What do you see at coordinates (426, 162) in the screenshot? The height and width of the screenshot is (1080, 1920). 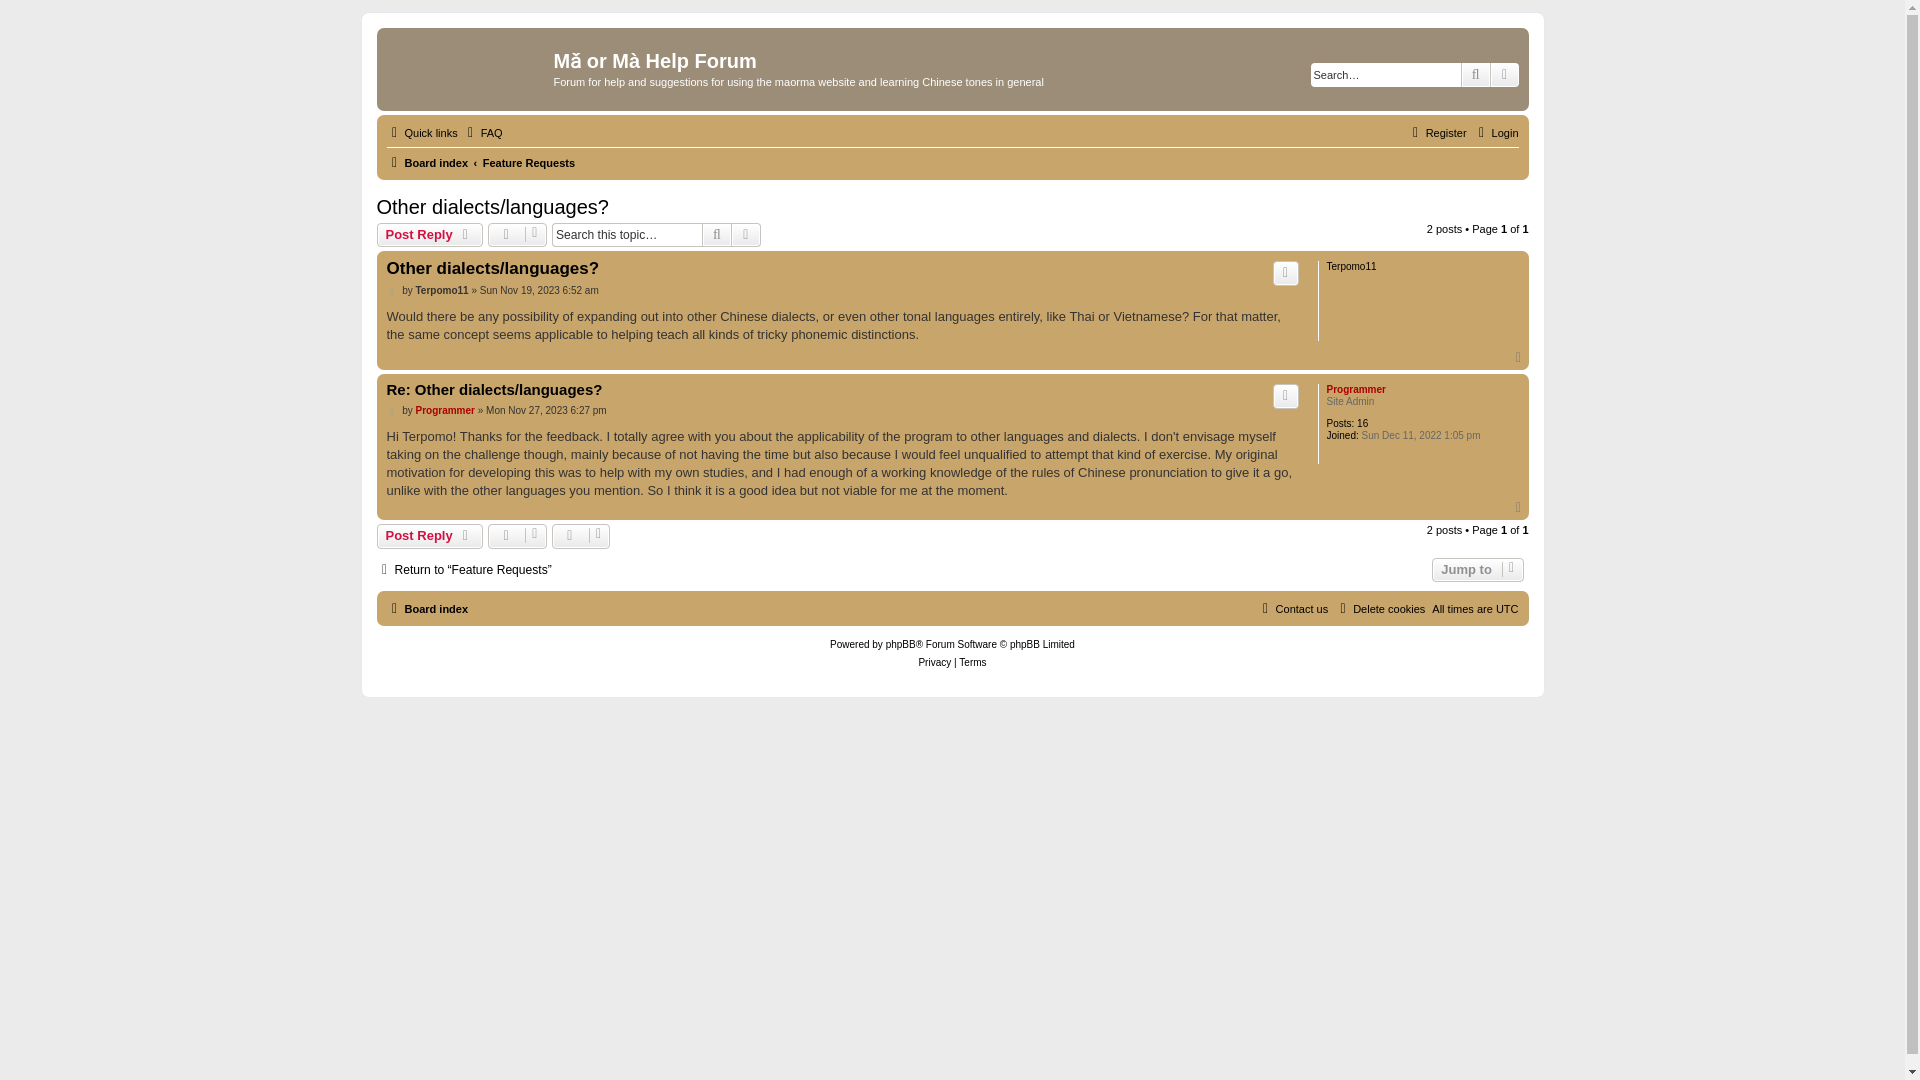 I see `Board index` at bounding box center [426, 162].